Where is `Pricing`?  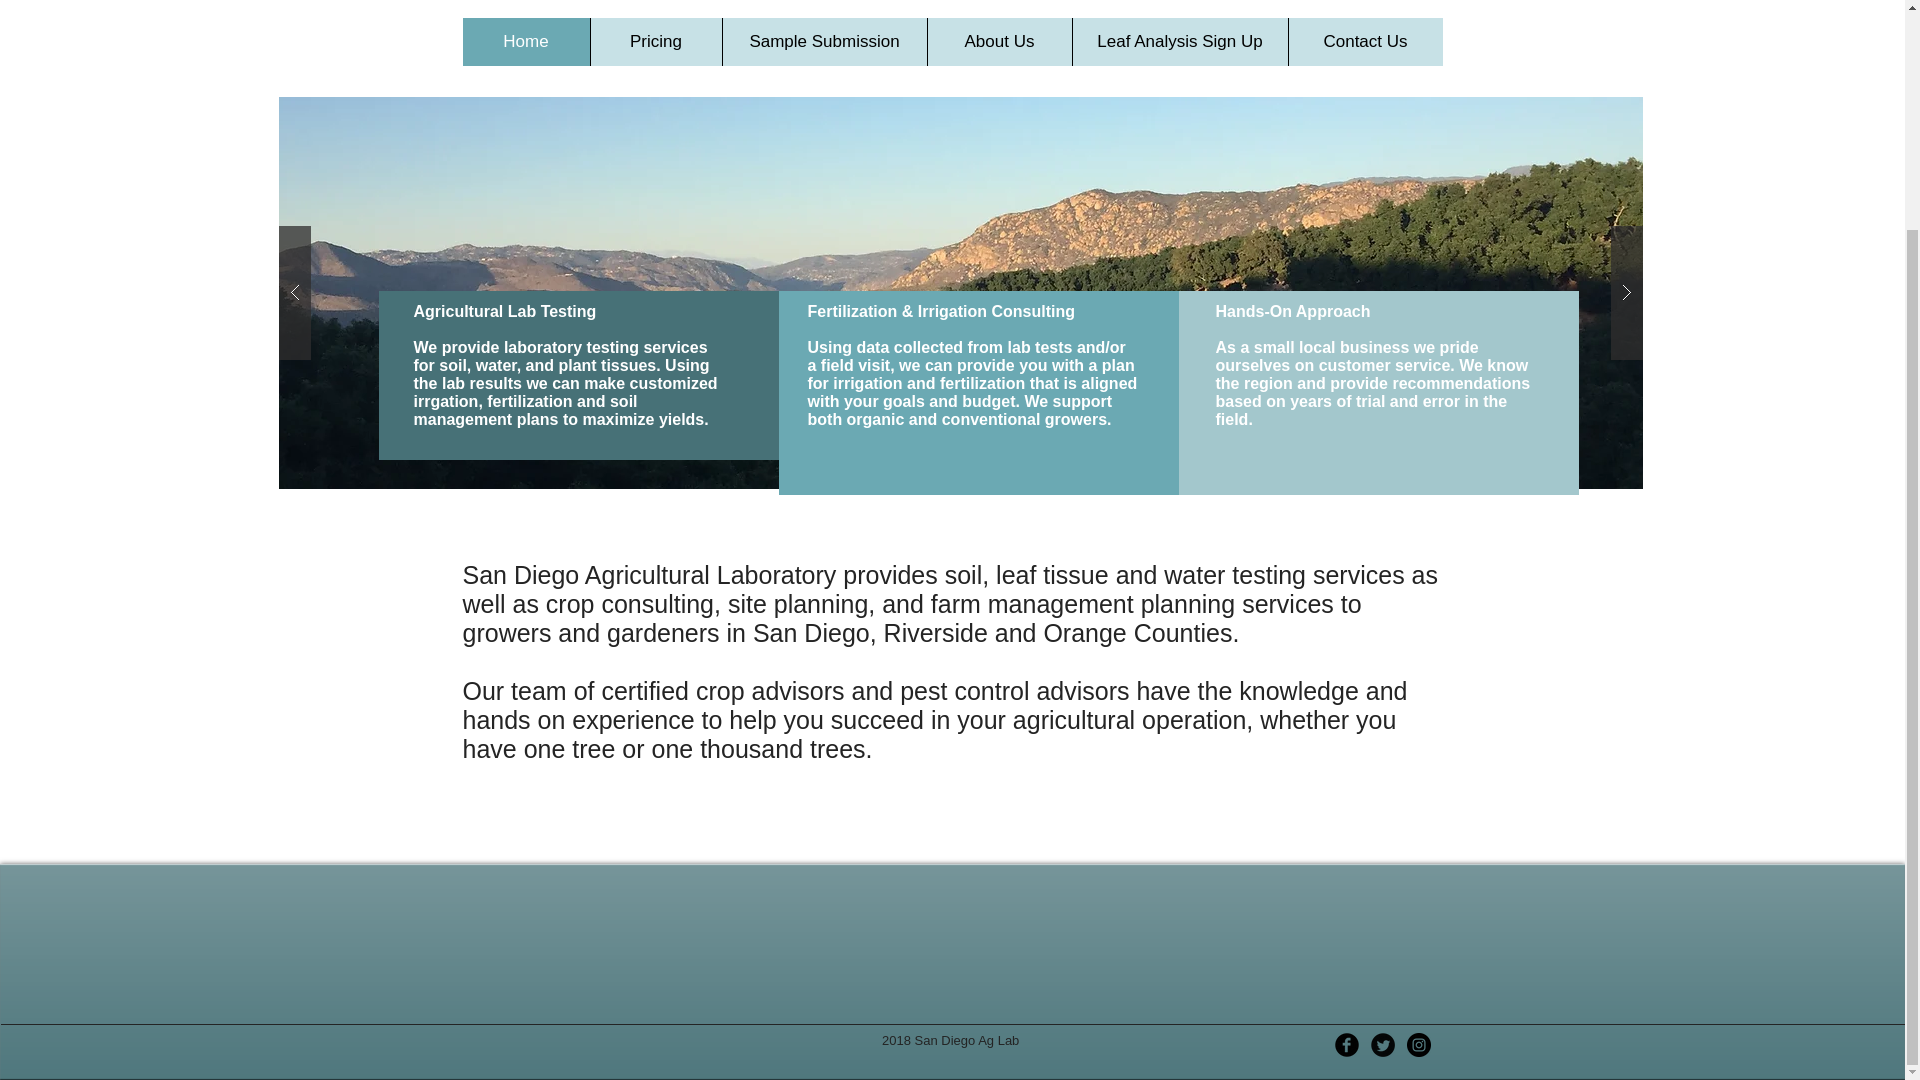
Pricing is located at coordinates (655, 42).